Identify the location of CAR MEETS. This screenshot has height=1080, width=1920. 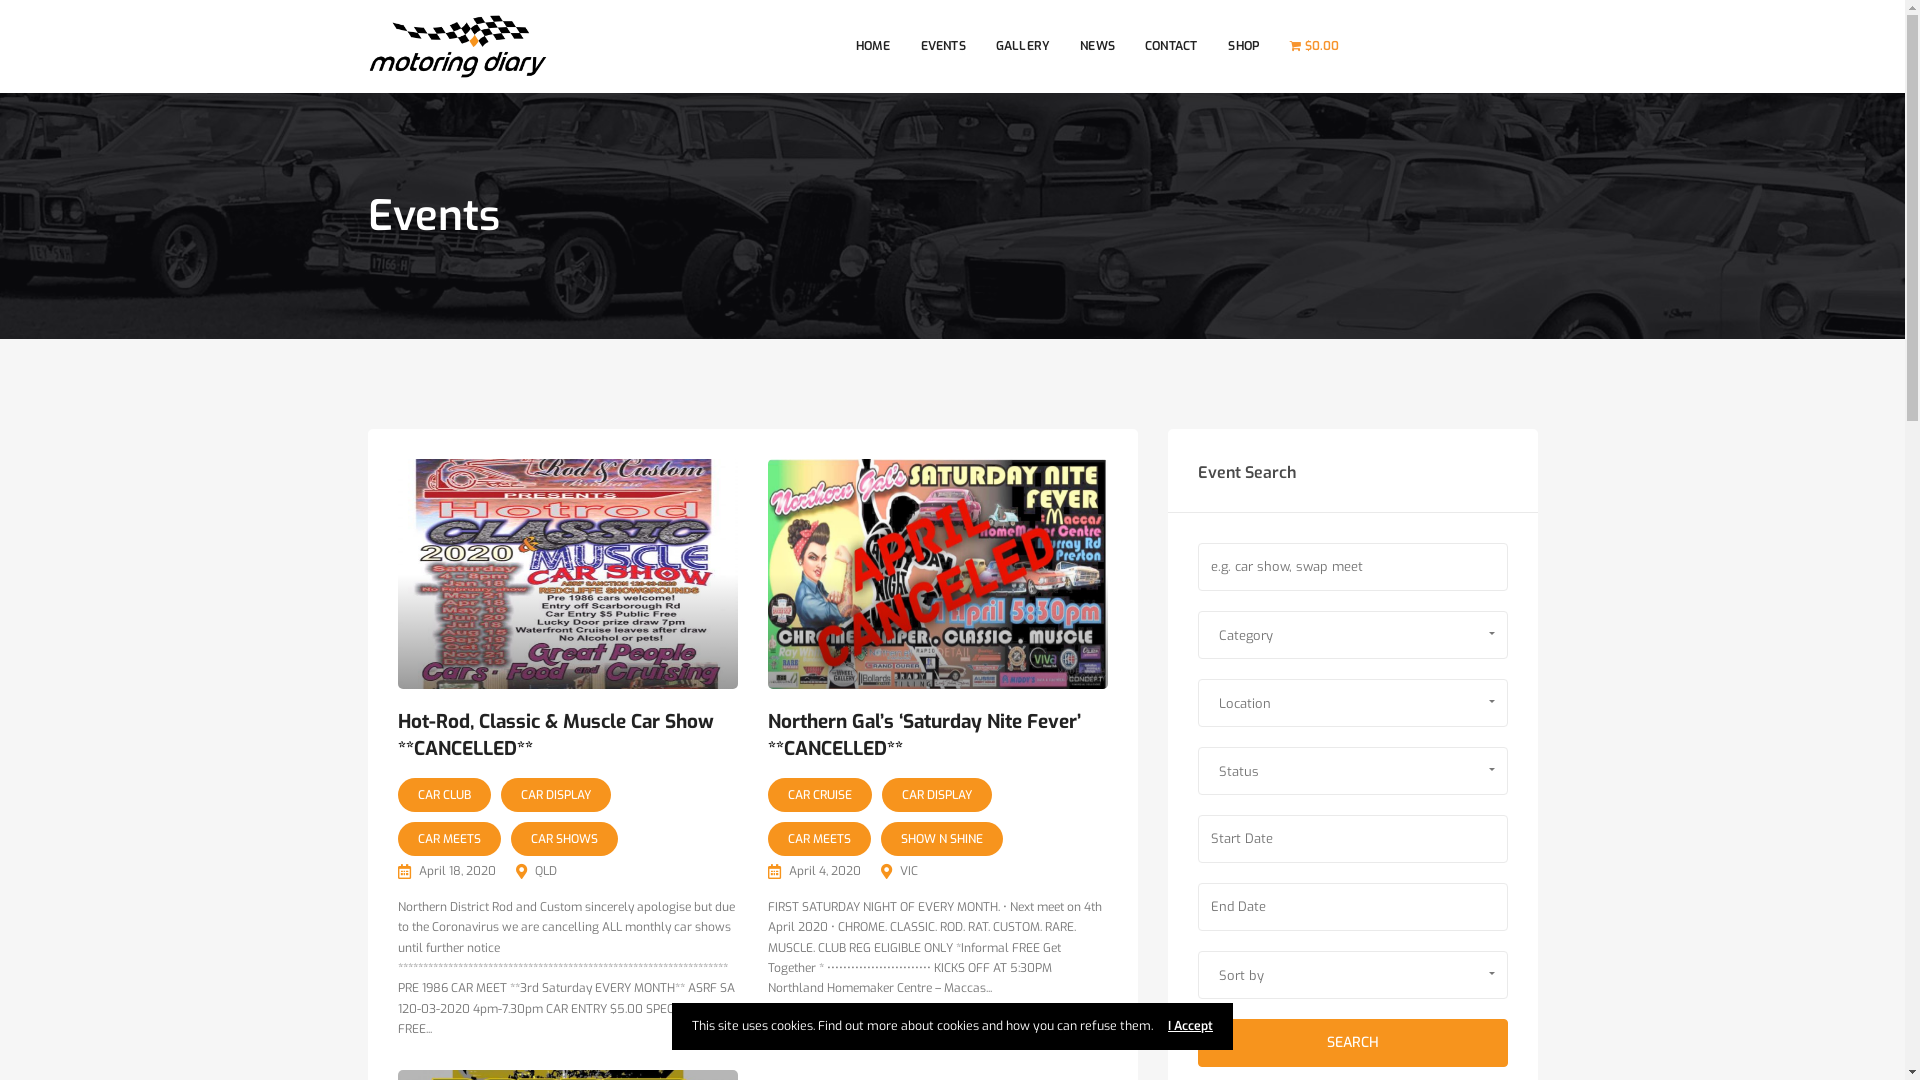
(450, 839).